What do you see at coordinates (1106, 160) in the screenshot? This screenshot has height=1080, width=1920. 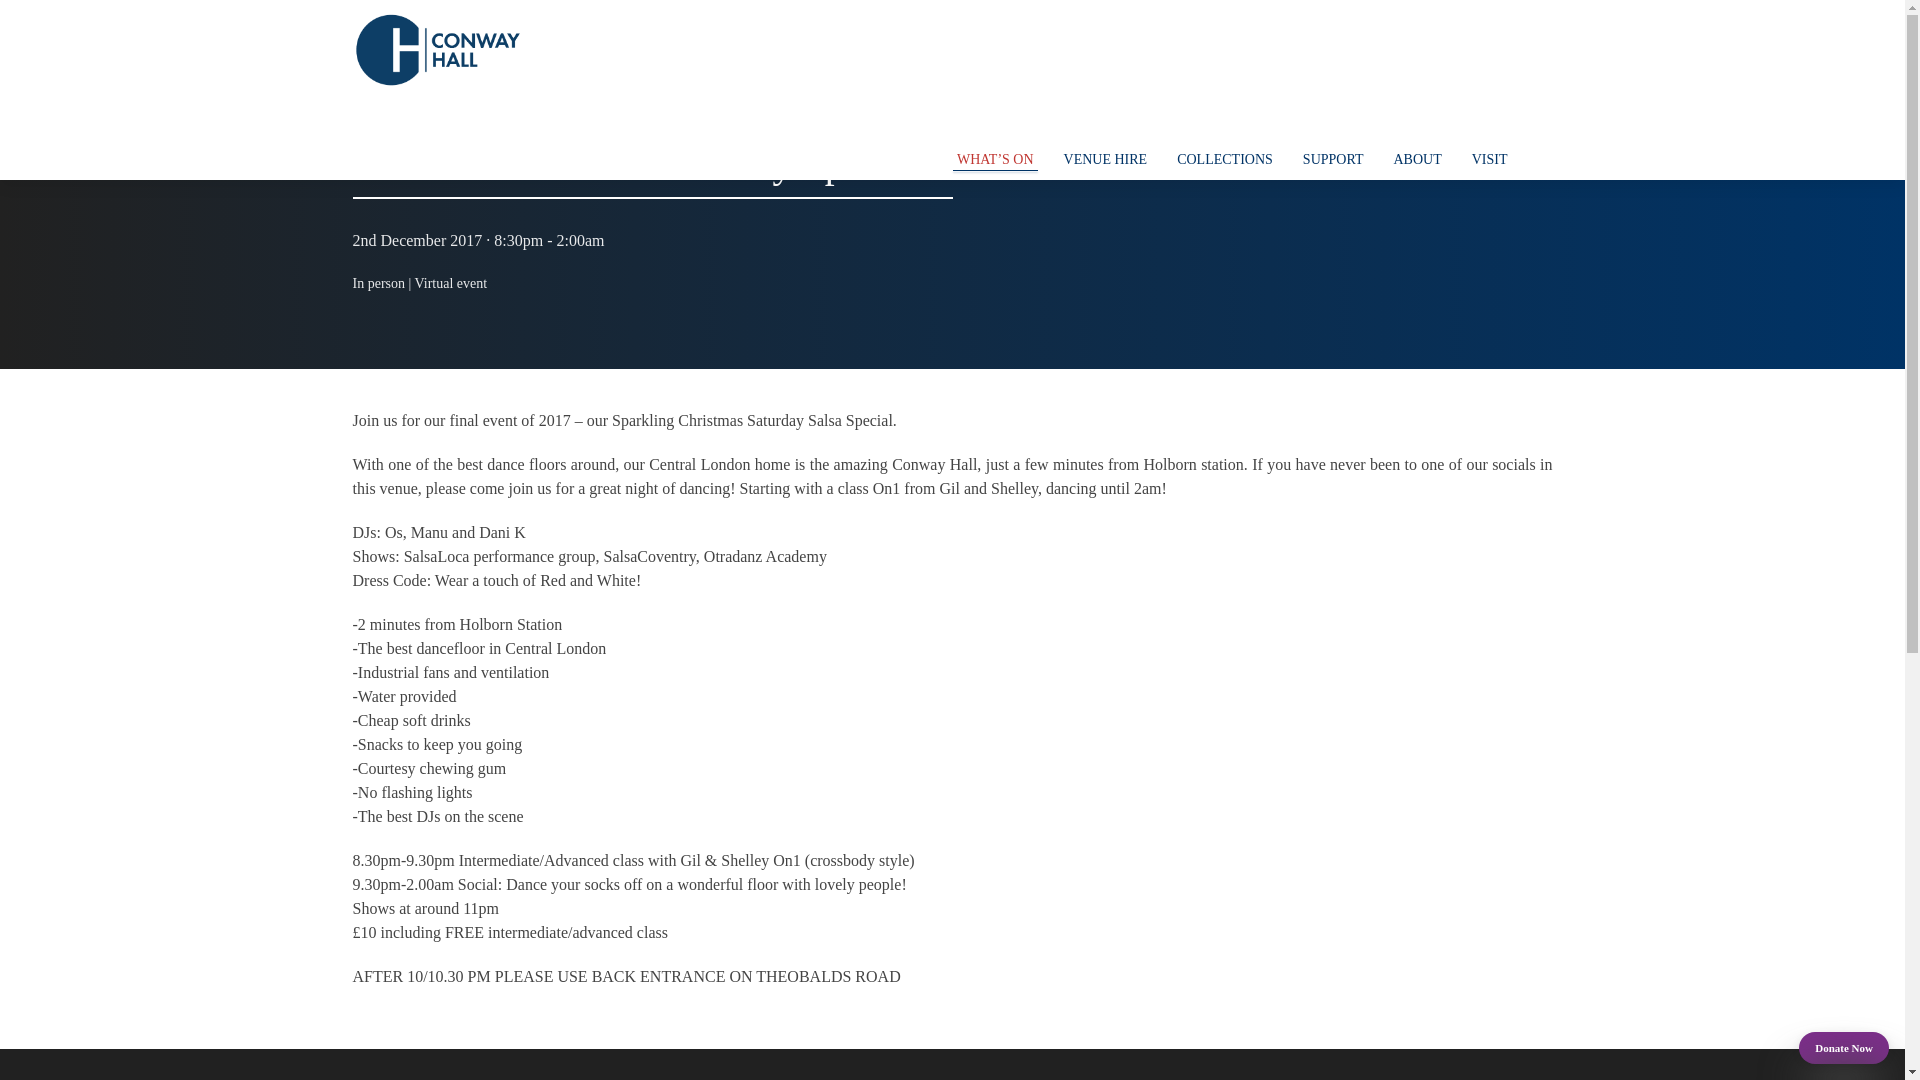 I see `VENUE HIRE` at bounding box center [1106, 160].